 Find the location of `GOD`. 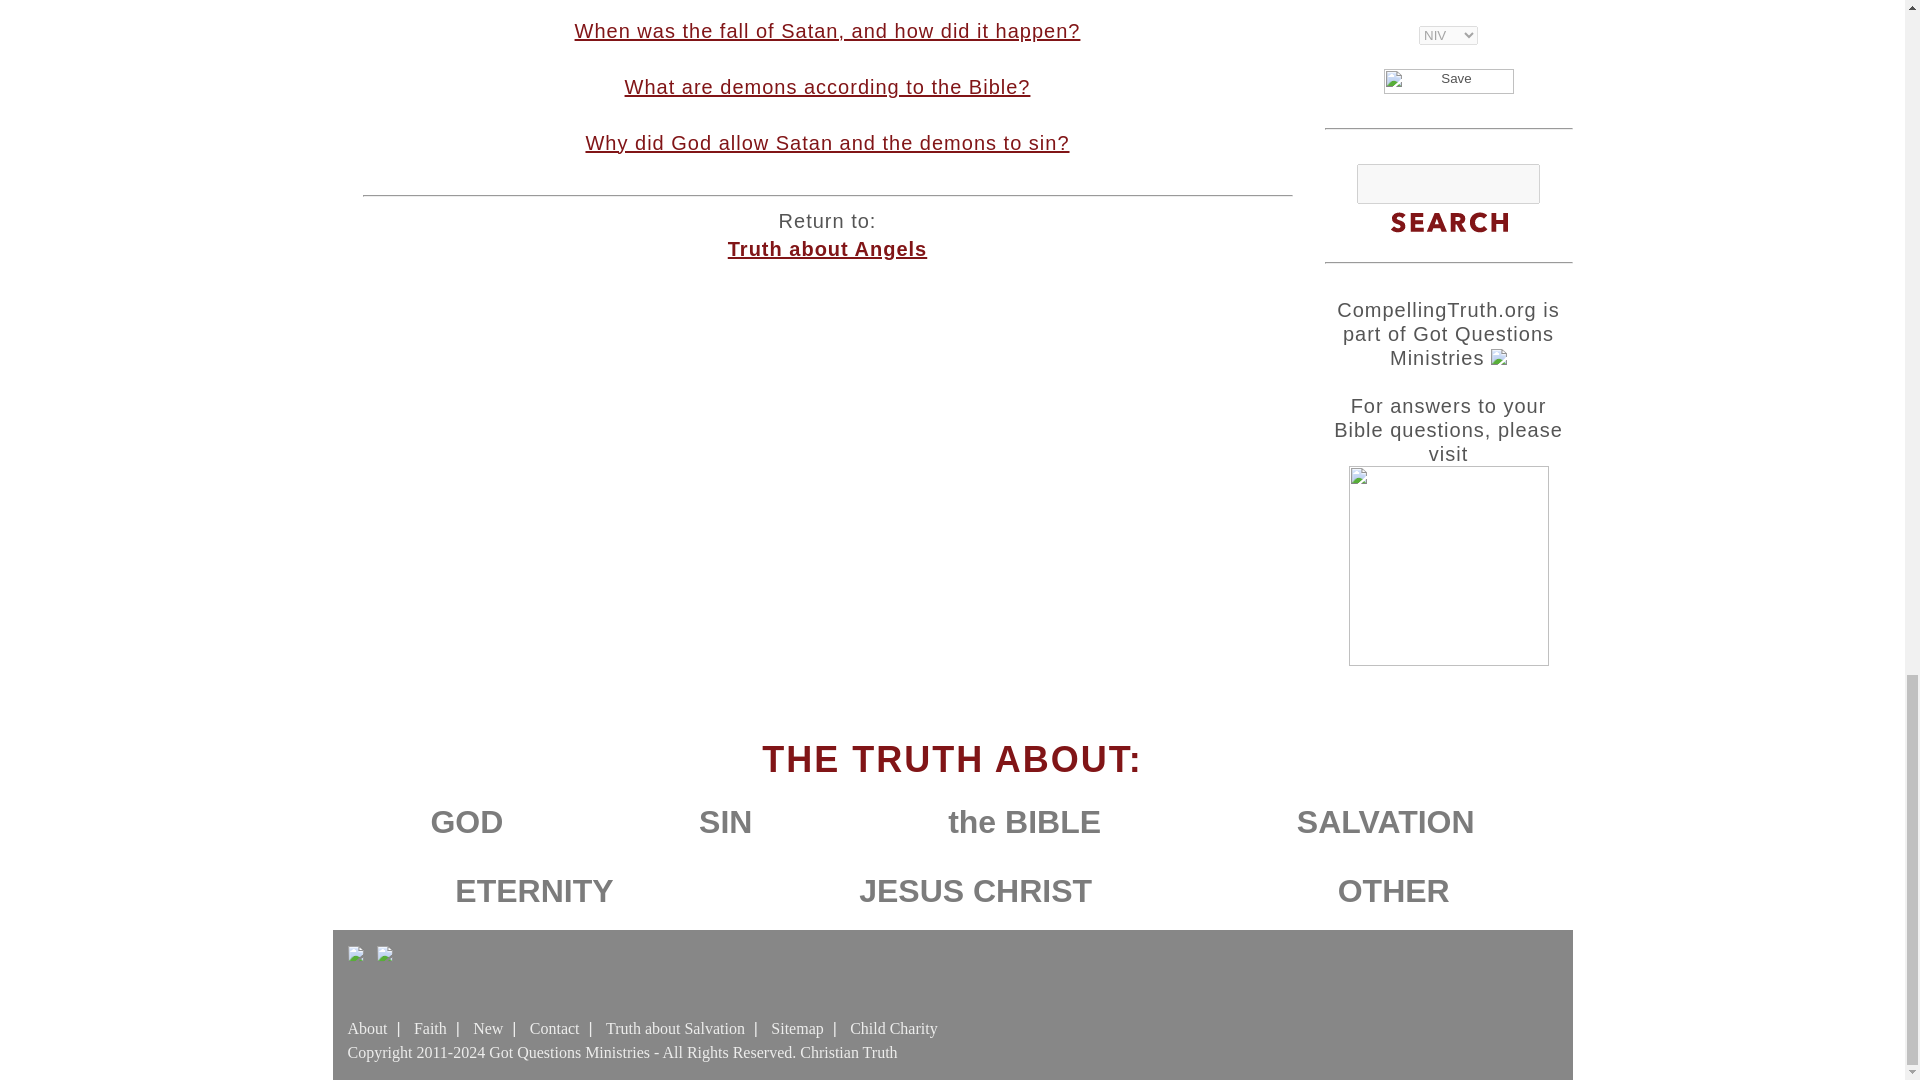

GOD is located at coordinates (466, 822).